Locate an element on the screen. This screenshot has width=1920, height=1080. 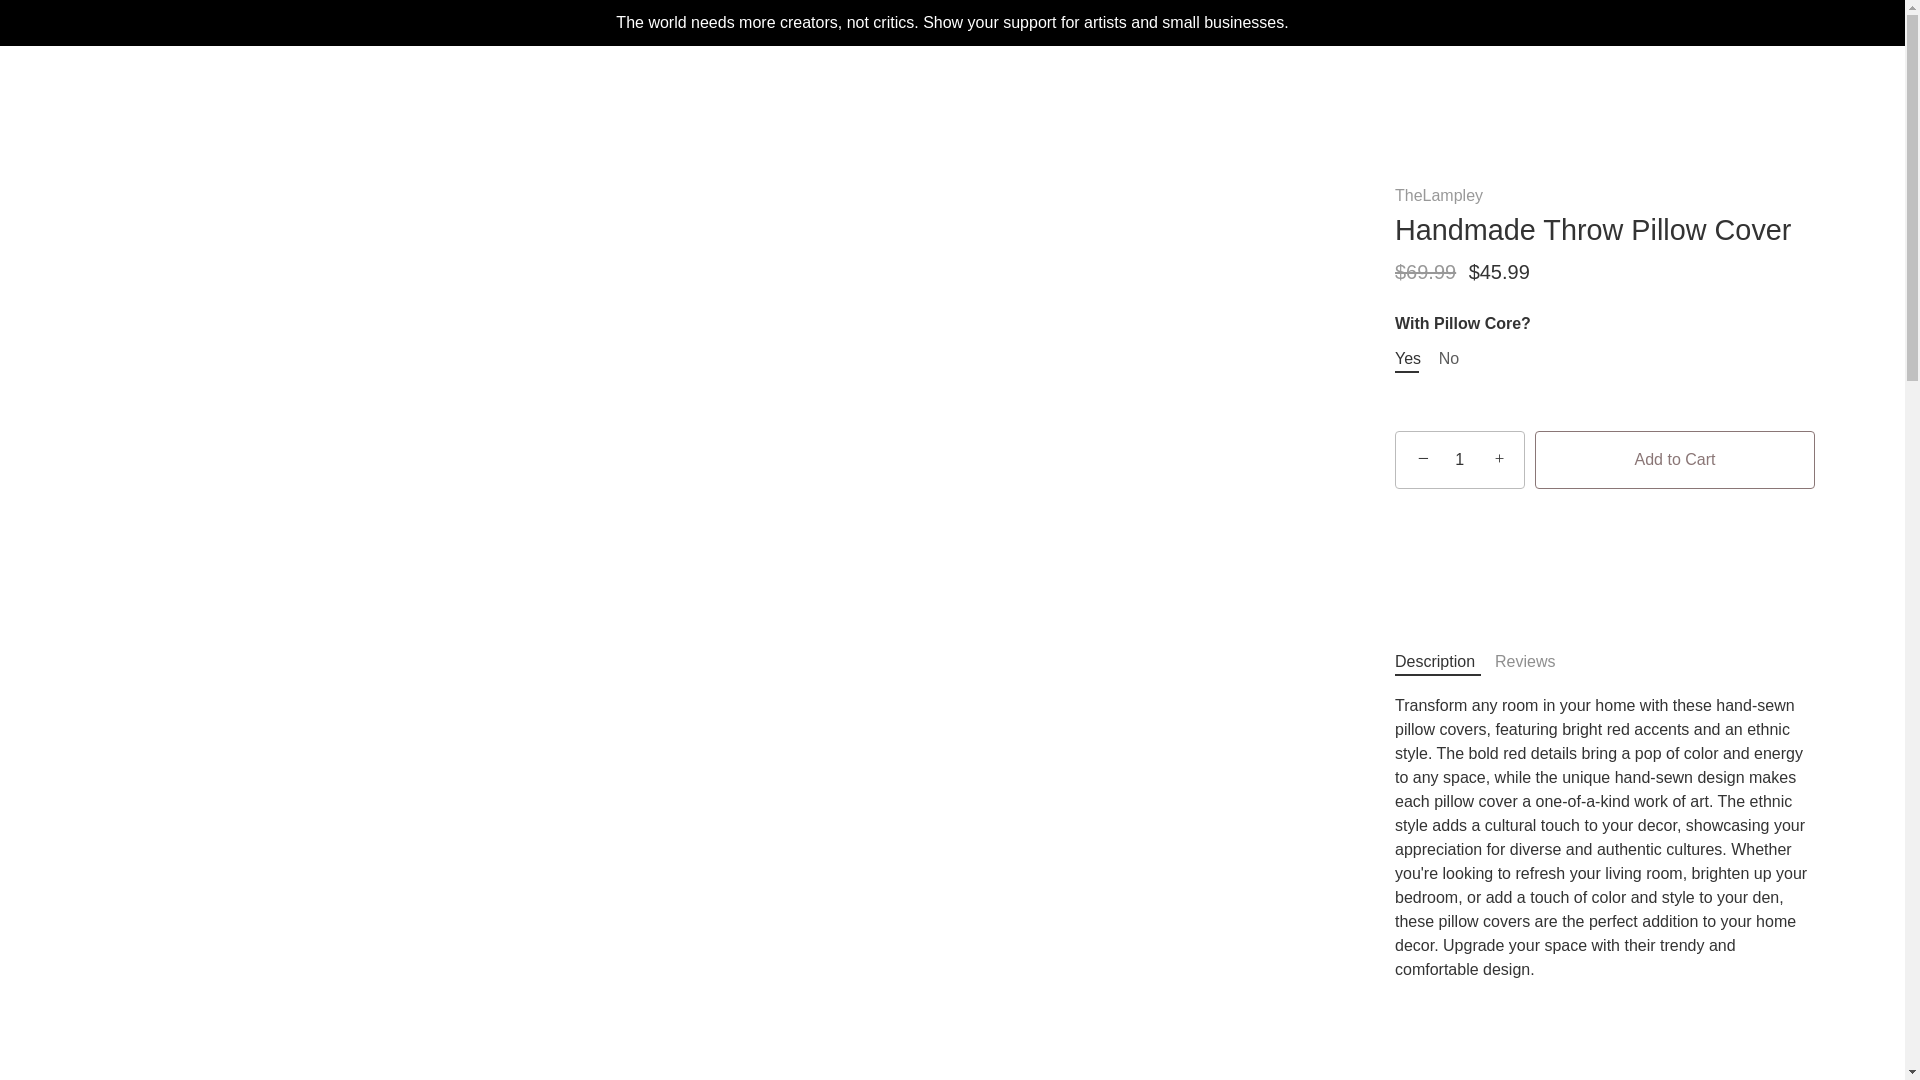
Description is located at coordinates (1434, 661).